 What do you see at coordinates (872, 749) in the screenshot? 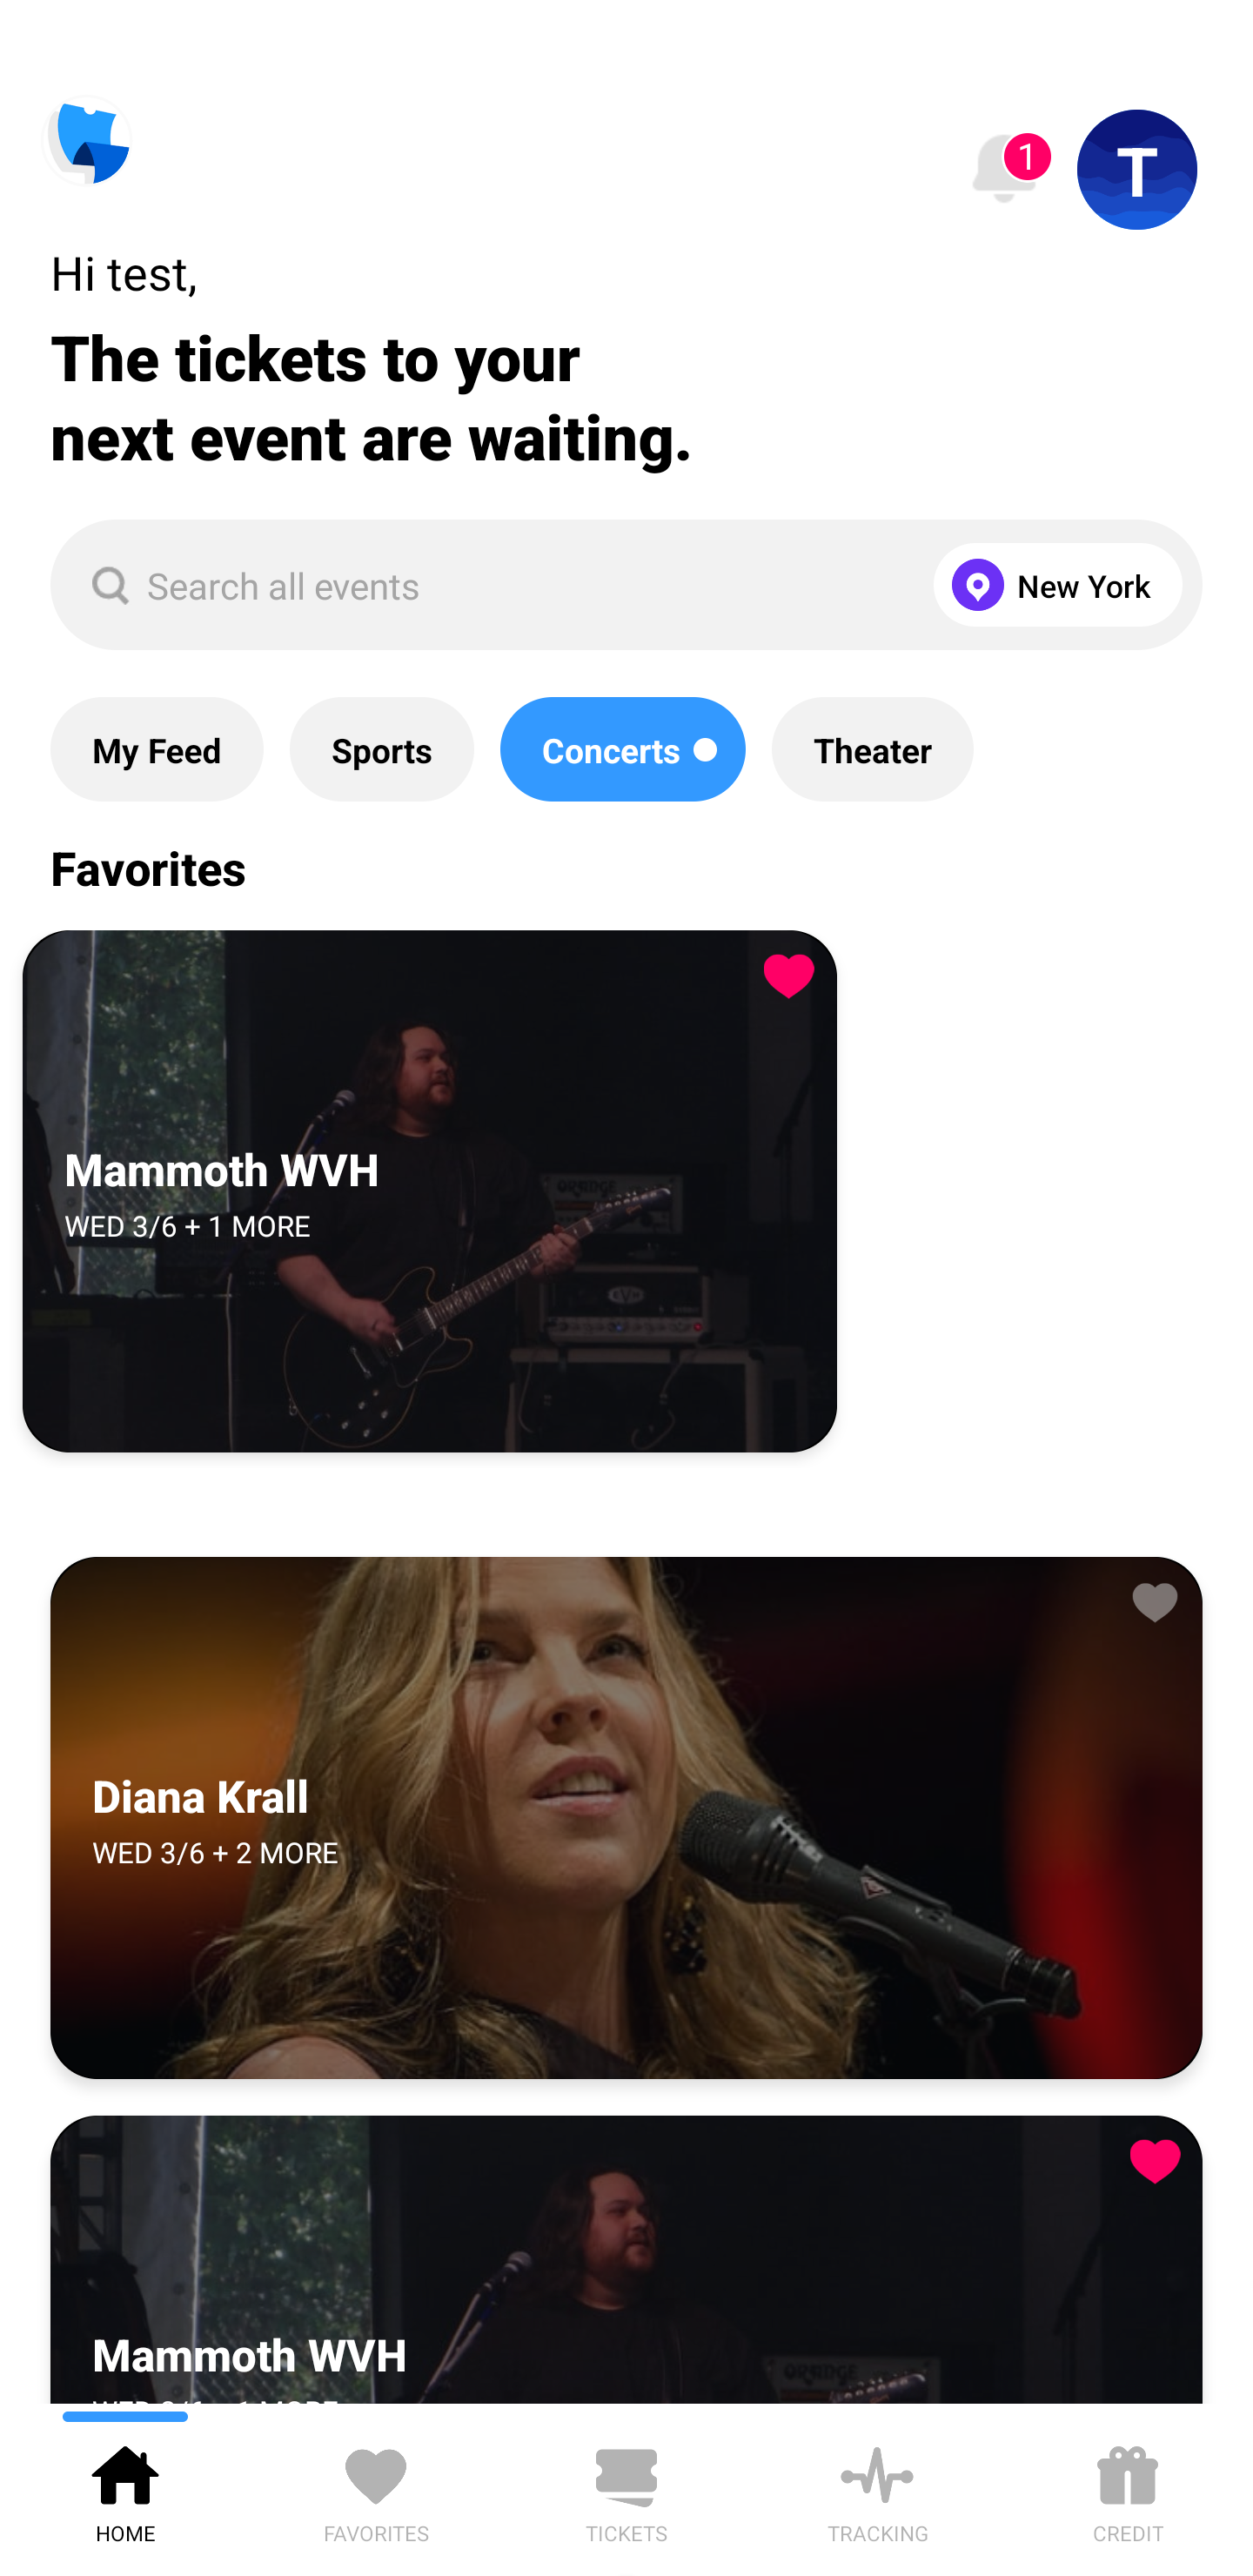
I see `Theater` at bounding box center [872, 749].